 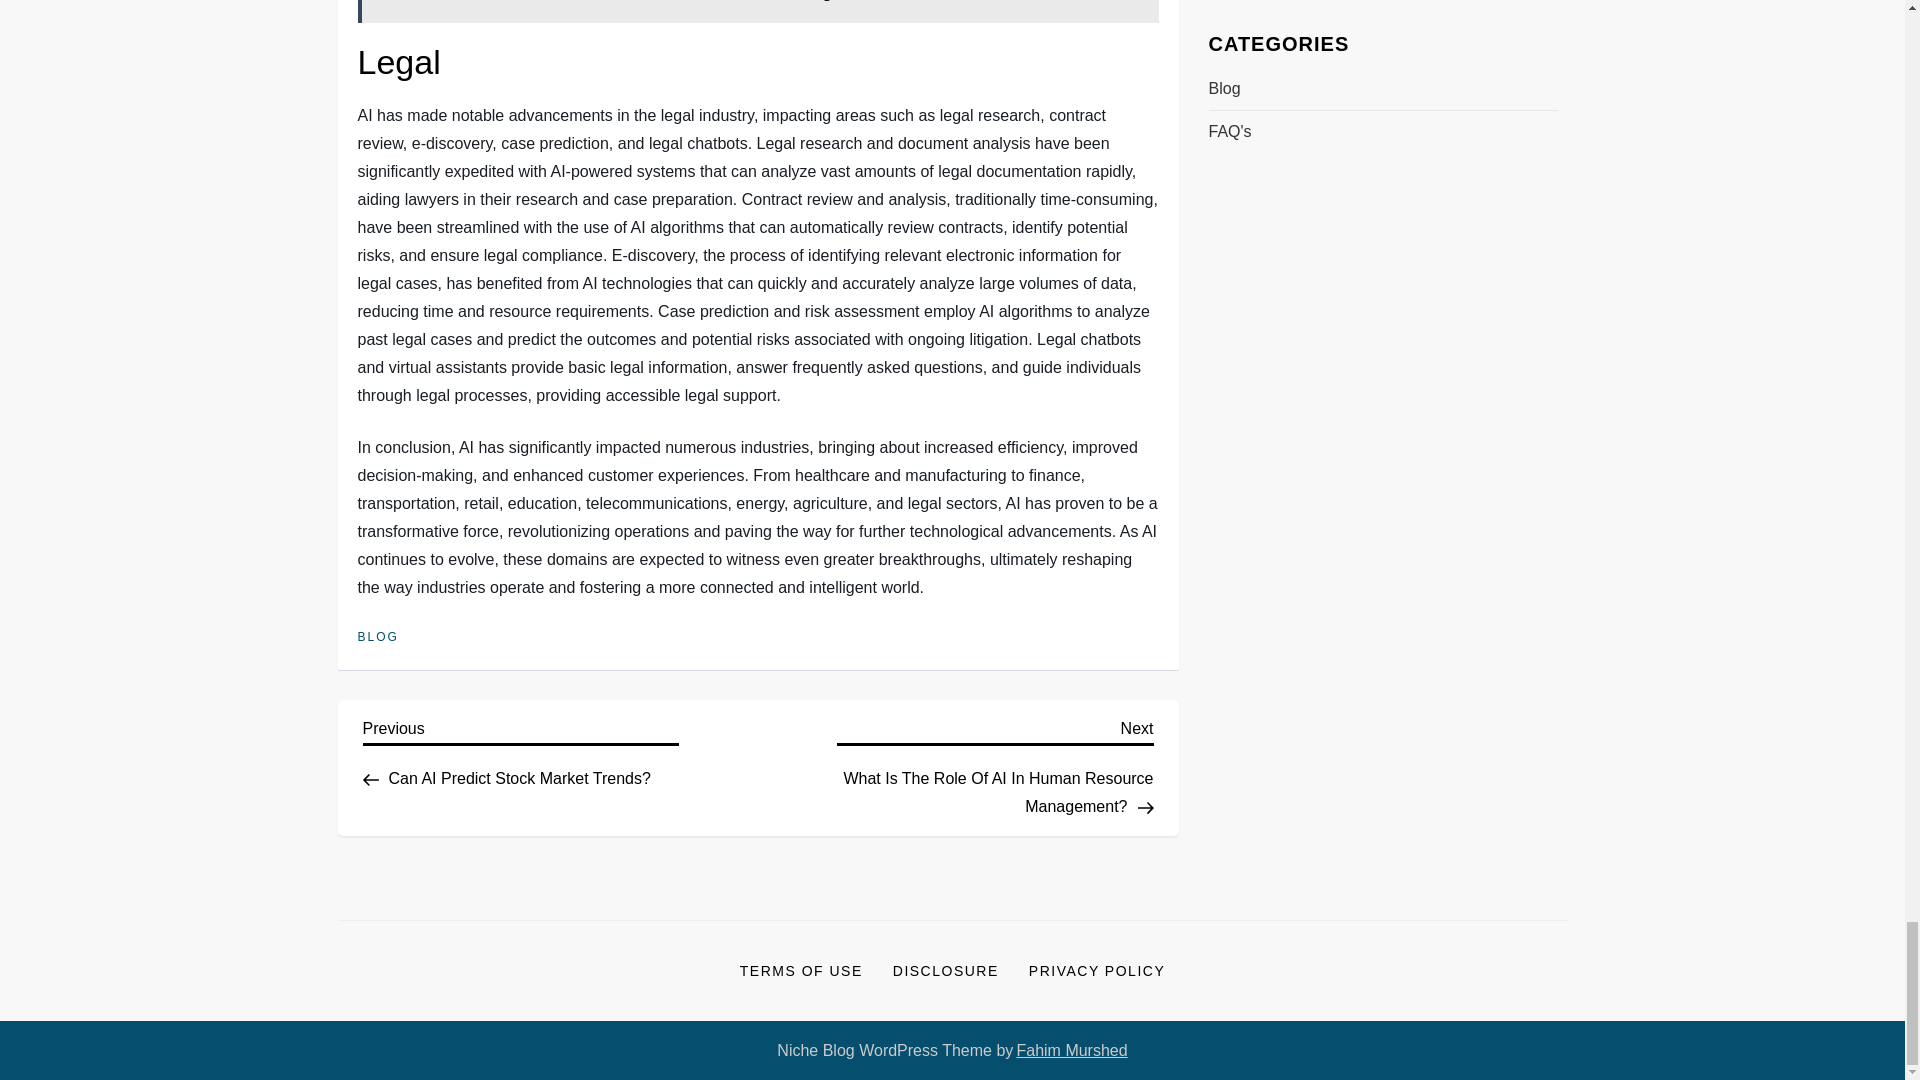 I want to click on TERMS OF USE, so click(x=520, y=750).